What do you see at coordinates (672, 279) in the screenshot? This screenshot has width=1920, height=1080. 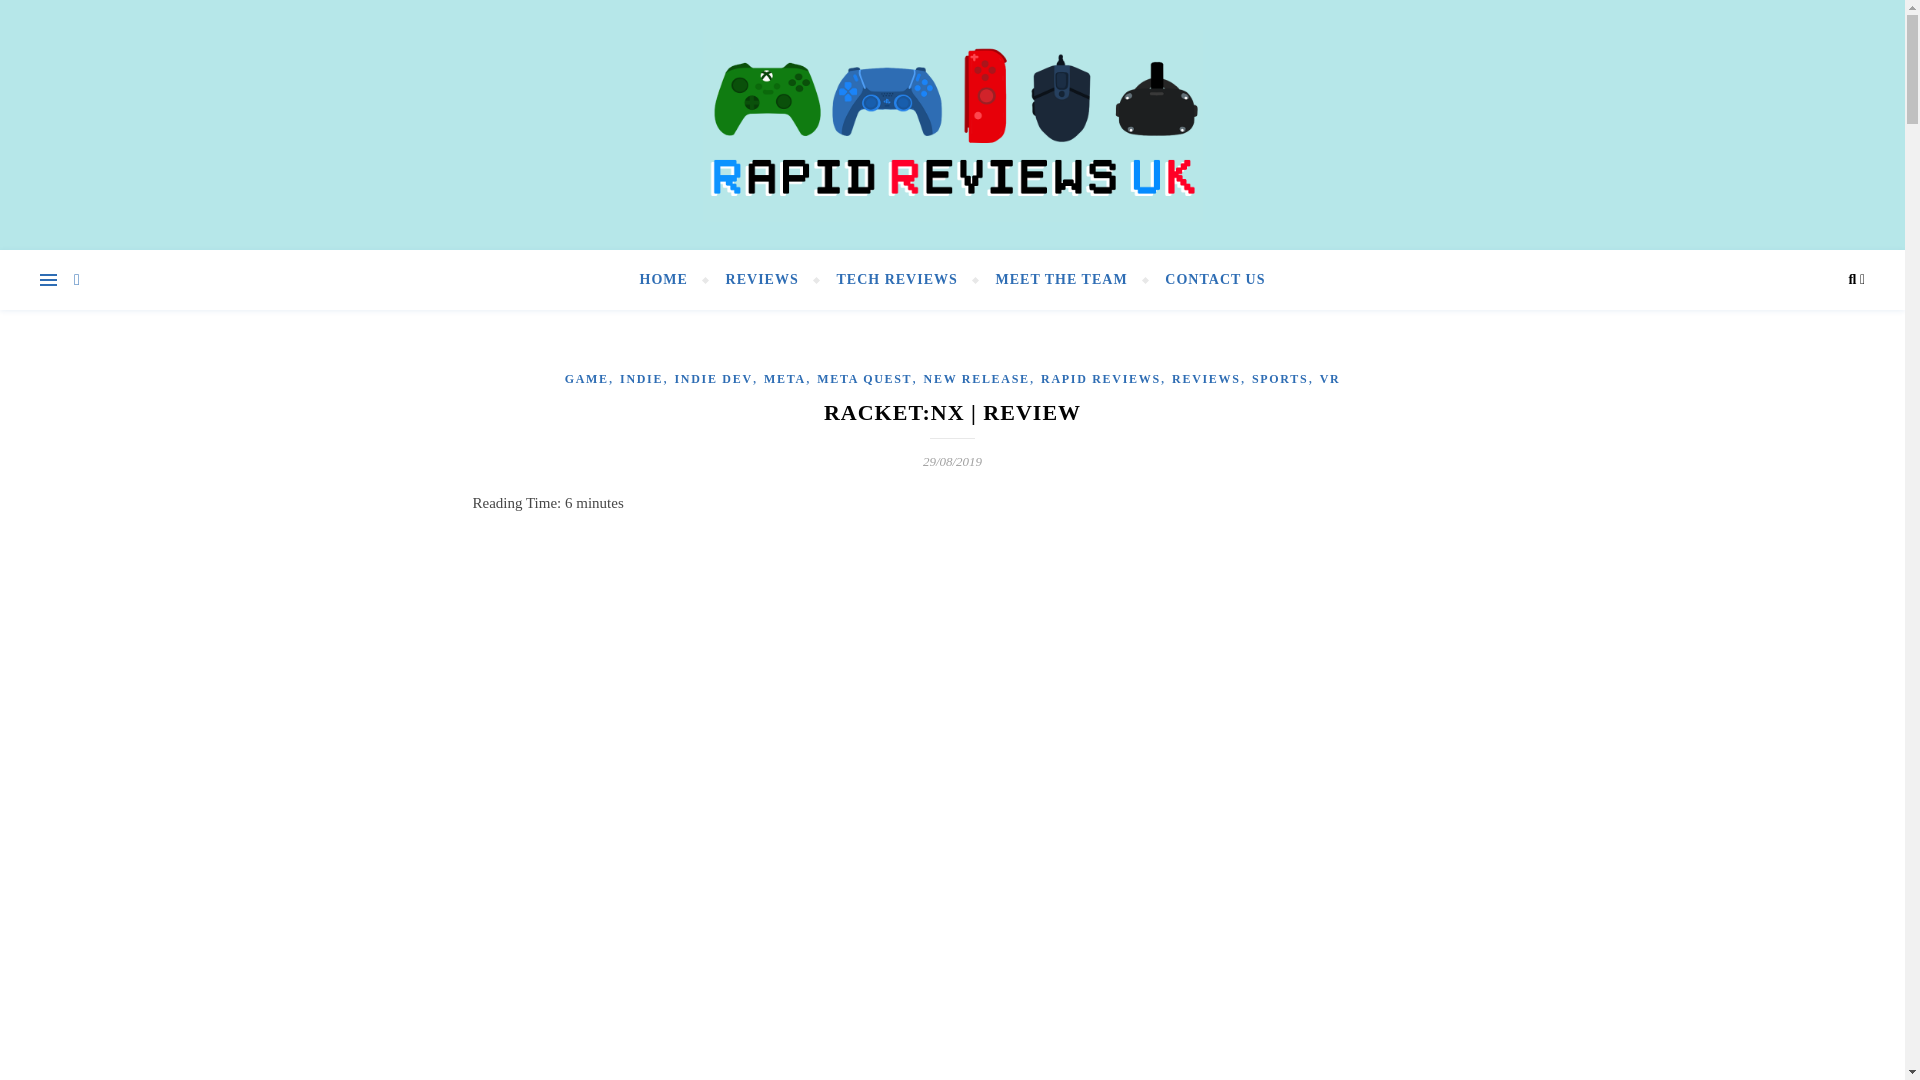 I see `HOME` at bounding box center [672, 279].